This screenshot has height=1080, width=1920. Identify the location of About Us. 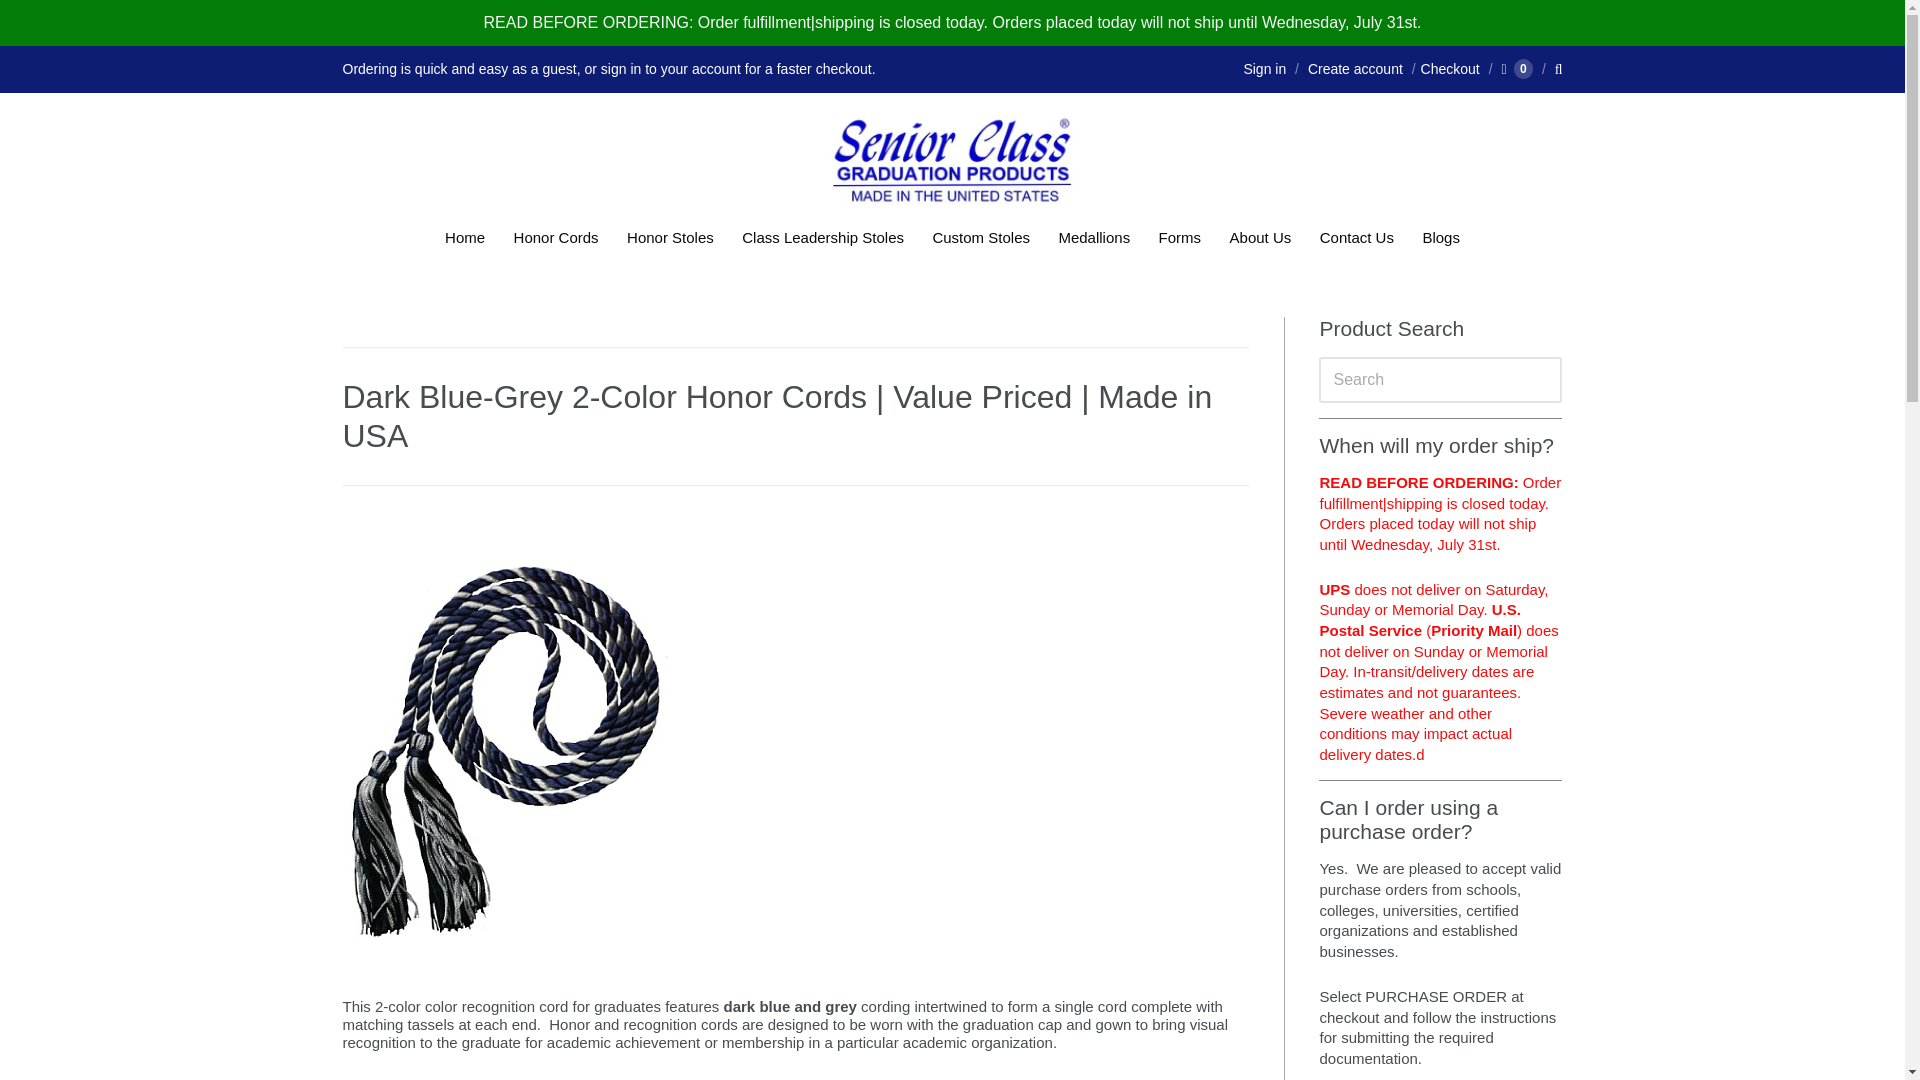
(1260, 237).